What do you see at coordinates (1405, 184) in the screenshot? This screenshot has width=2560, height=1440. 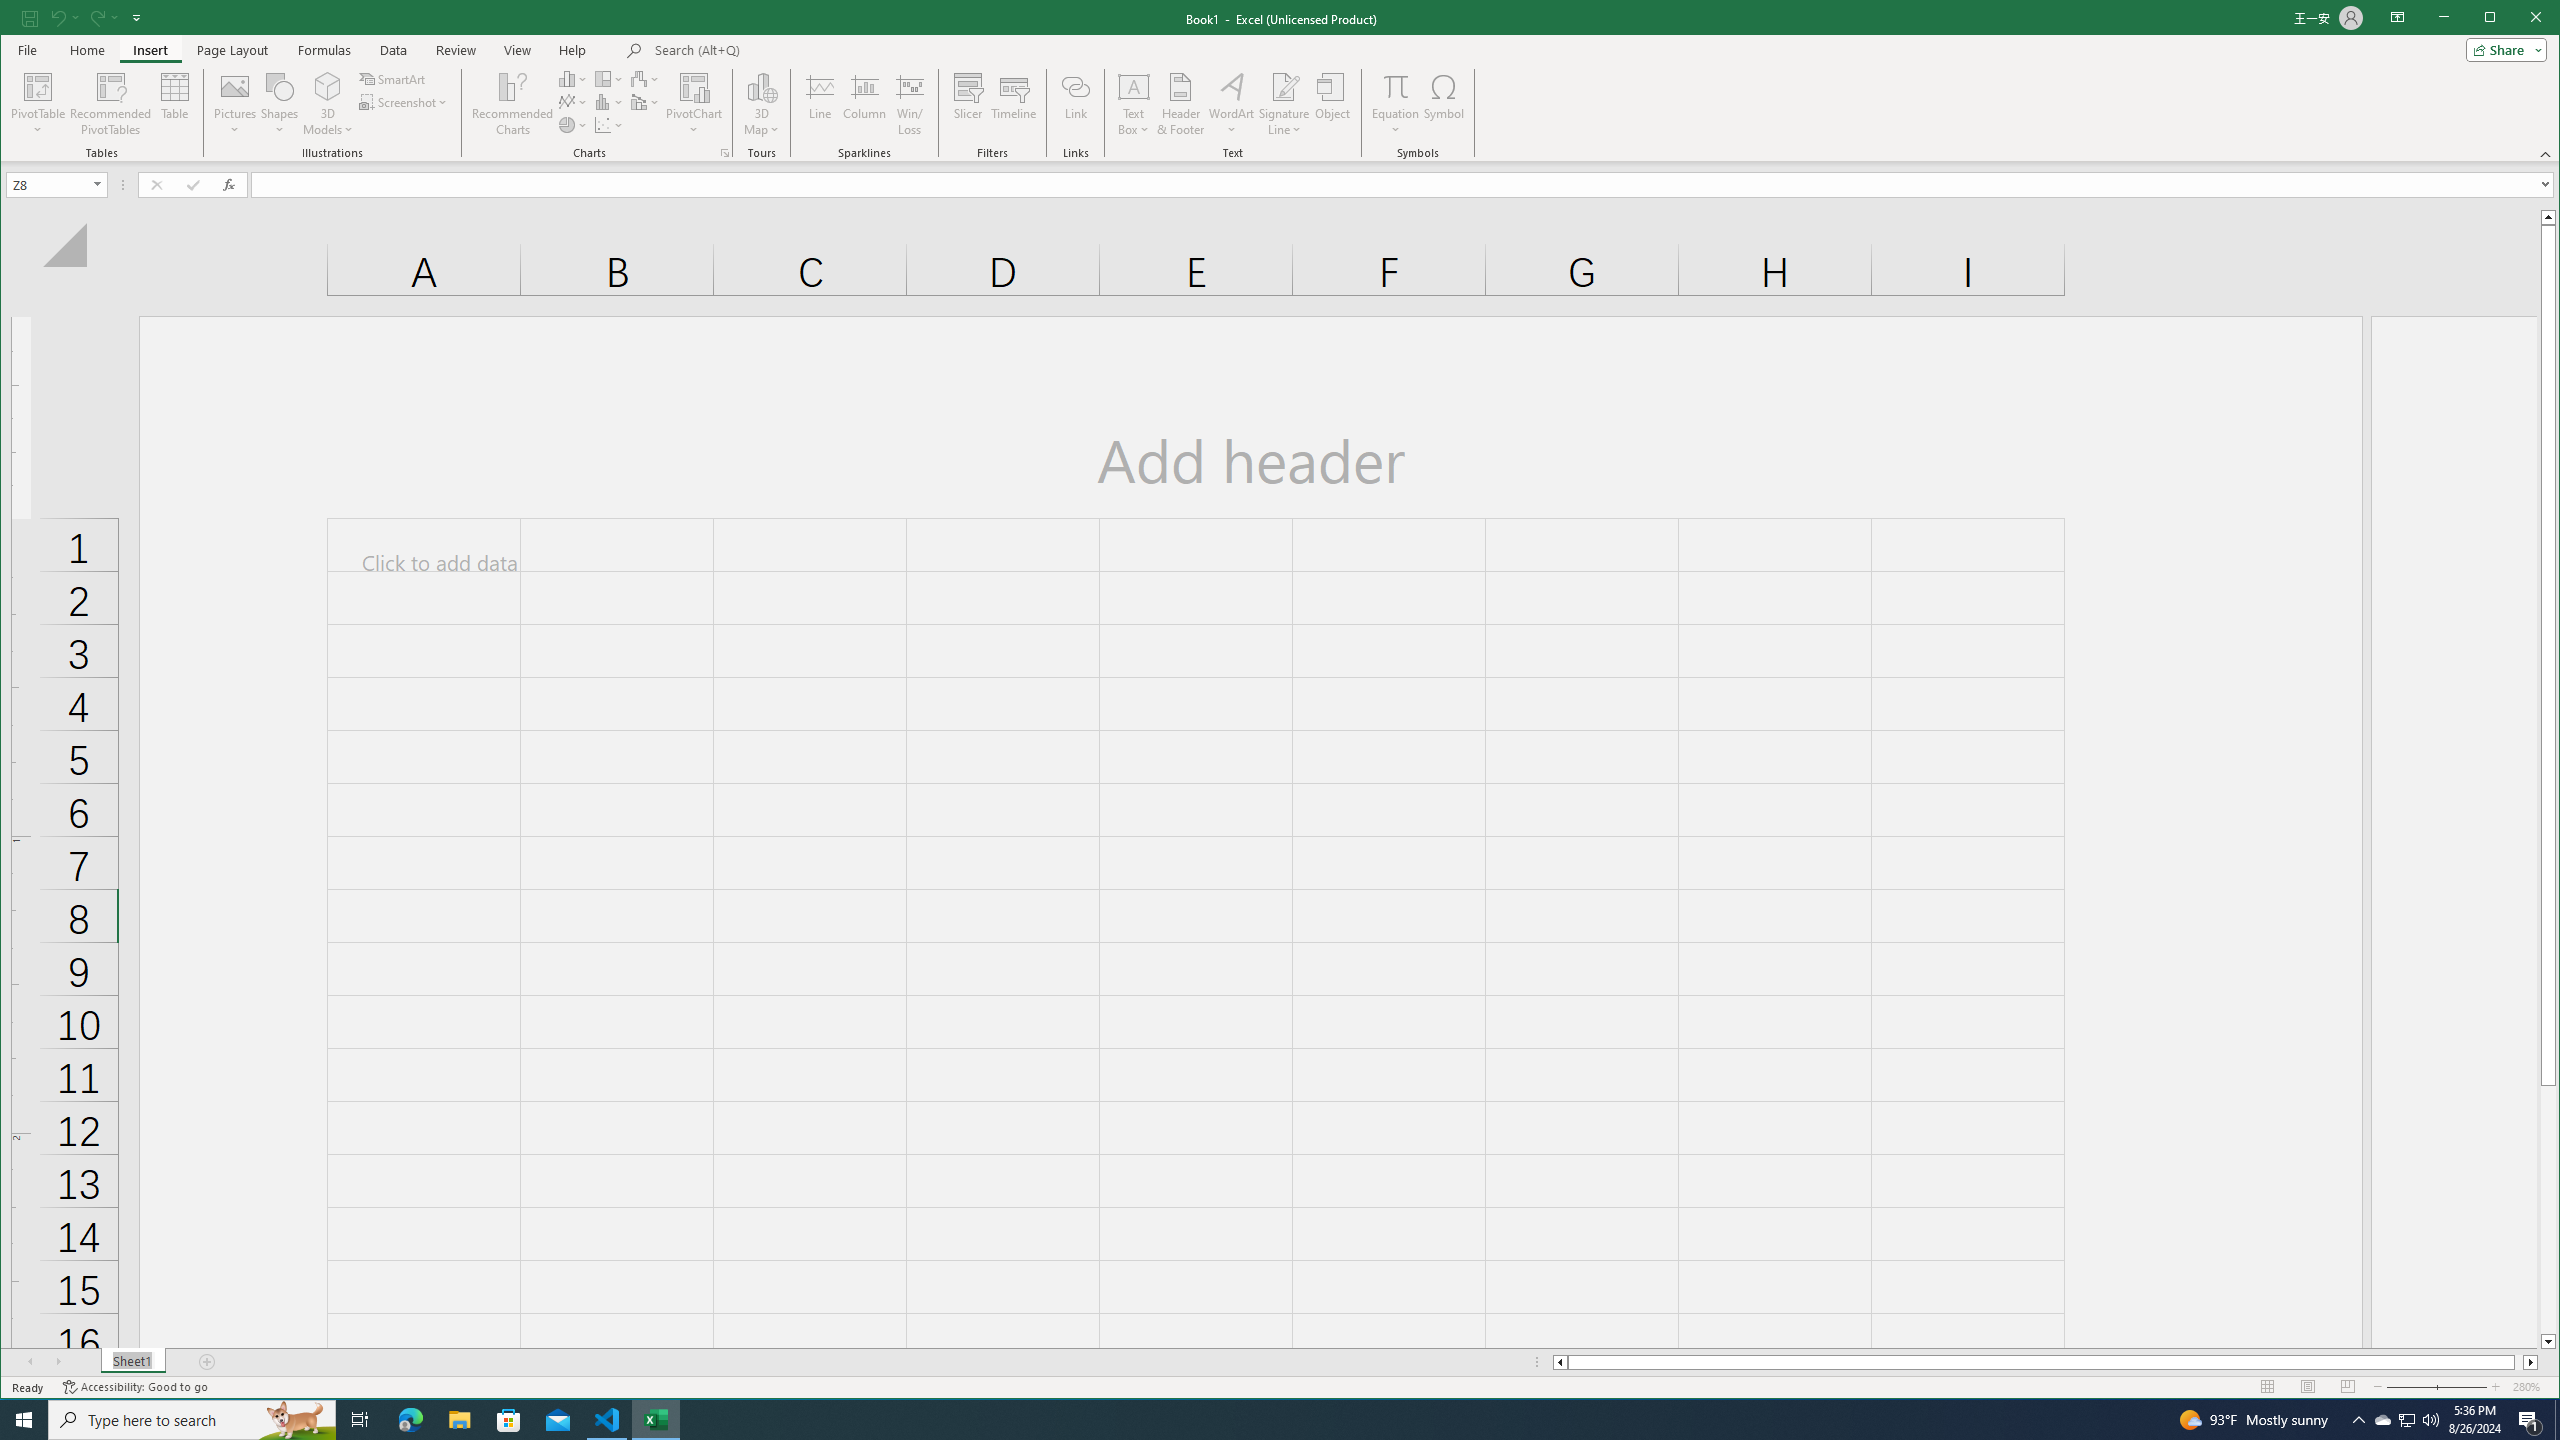 I see `Formula Bar` at bounding box center [1405, 184].